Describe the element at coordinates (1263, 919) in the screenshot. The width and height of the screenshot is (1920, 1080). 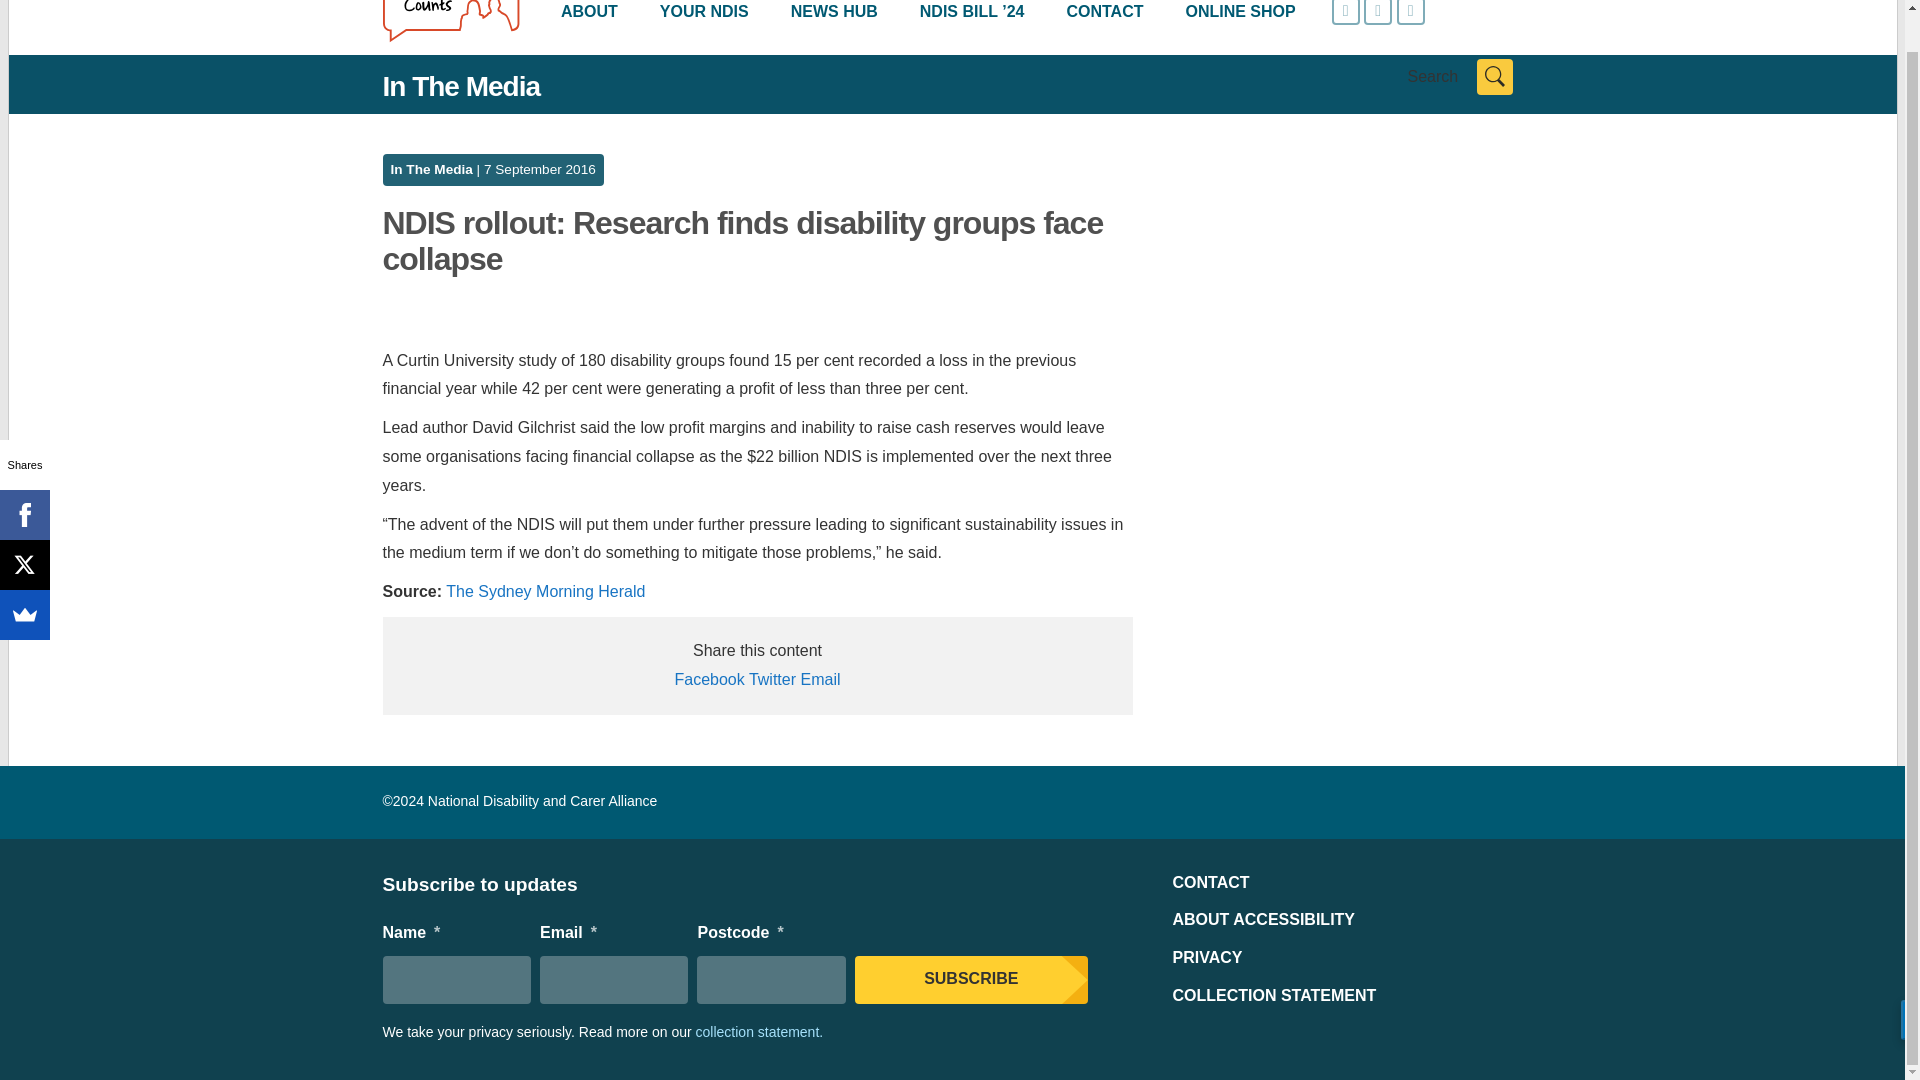
I see `ABOUT ACCESSIBILITY` at that location.